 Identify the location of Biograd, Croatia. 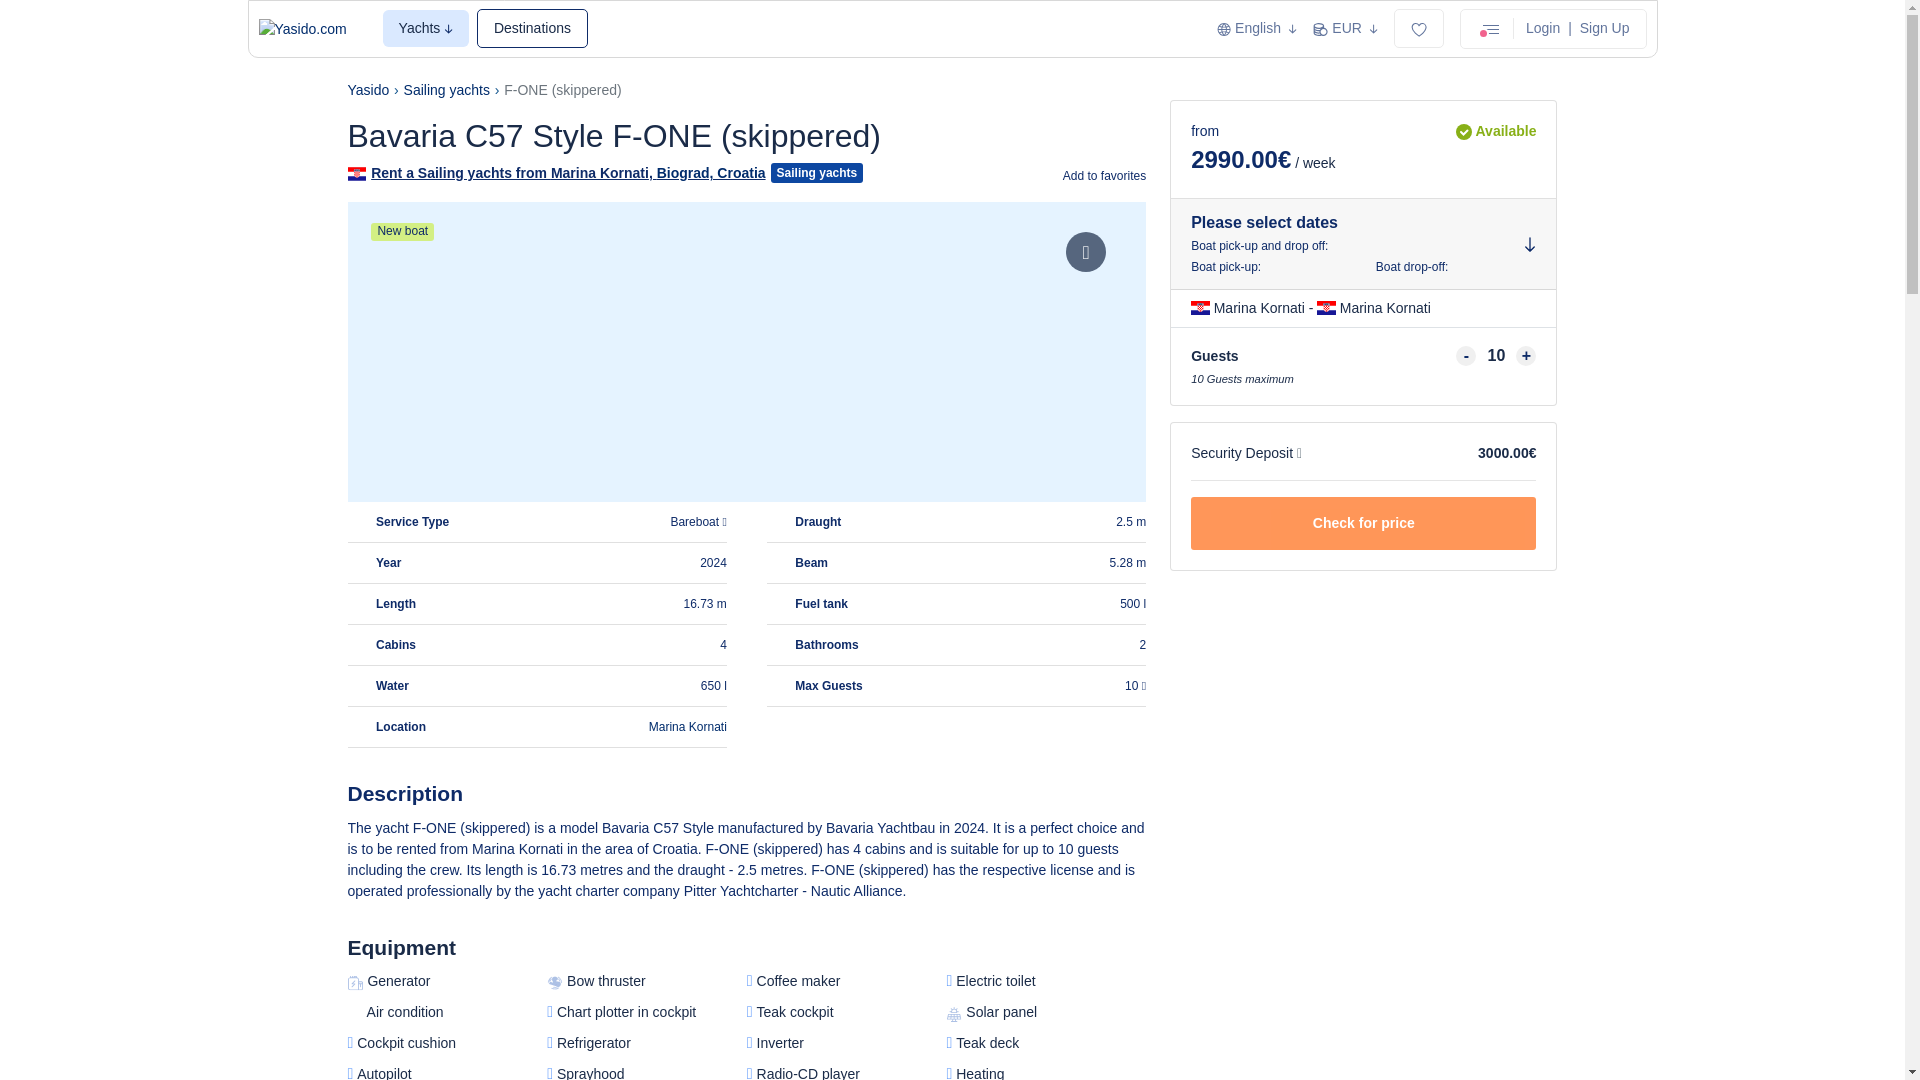
(711, 173).